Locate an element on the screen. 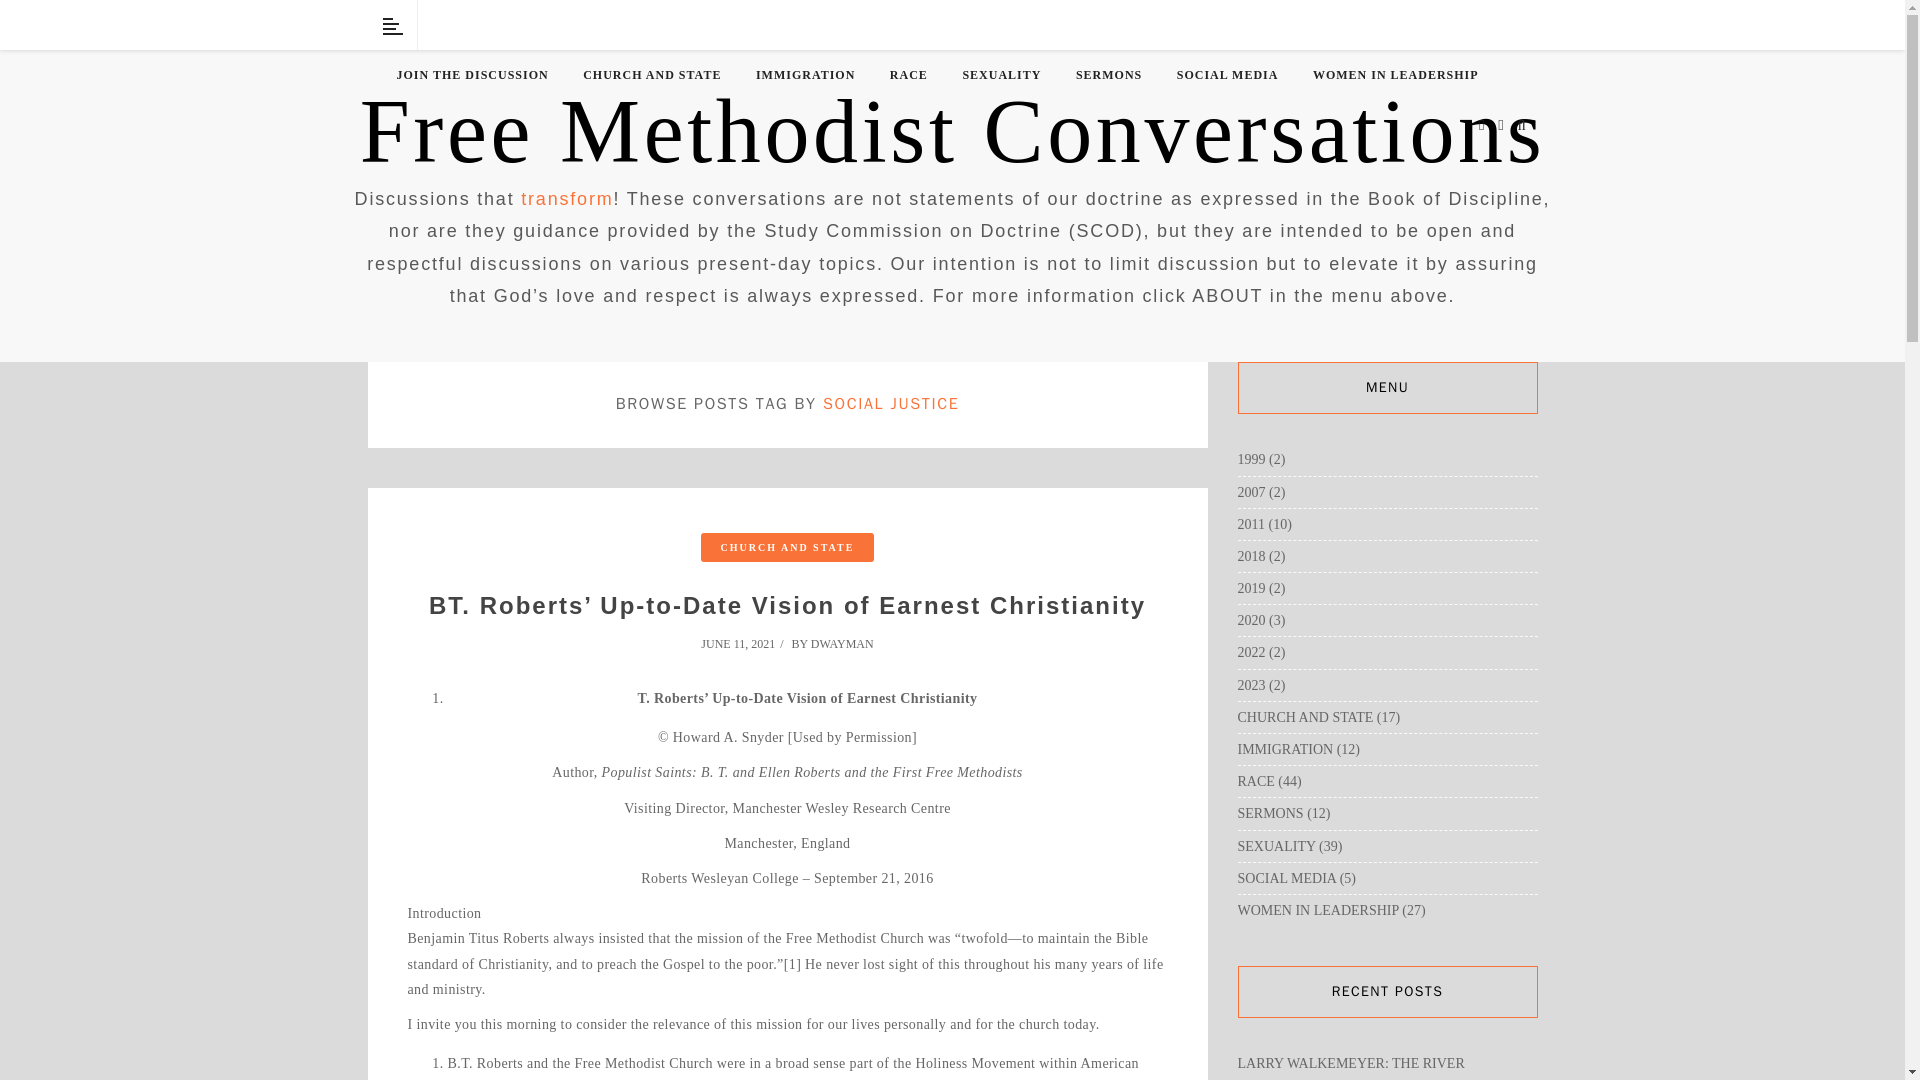 The width and height of the screenshot is (1920, 1080). SEXUALITY is located at coordinates (1000, 75).